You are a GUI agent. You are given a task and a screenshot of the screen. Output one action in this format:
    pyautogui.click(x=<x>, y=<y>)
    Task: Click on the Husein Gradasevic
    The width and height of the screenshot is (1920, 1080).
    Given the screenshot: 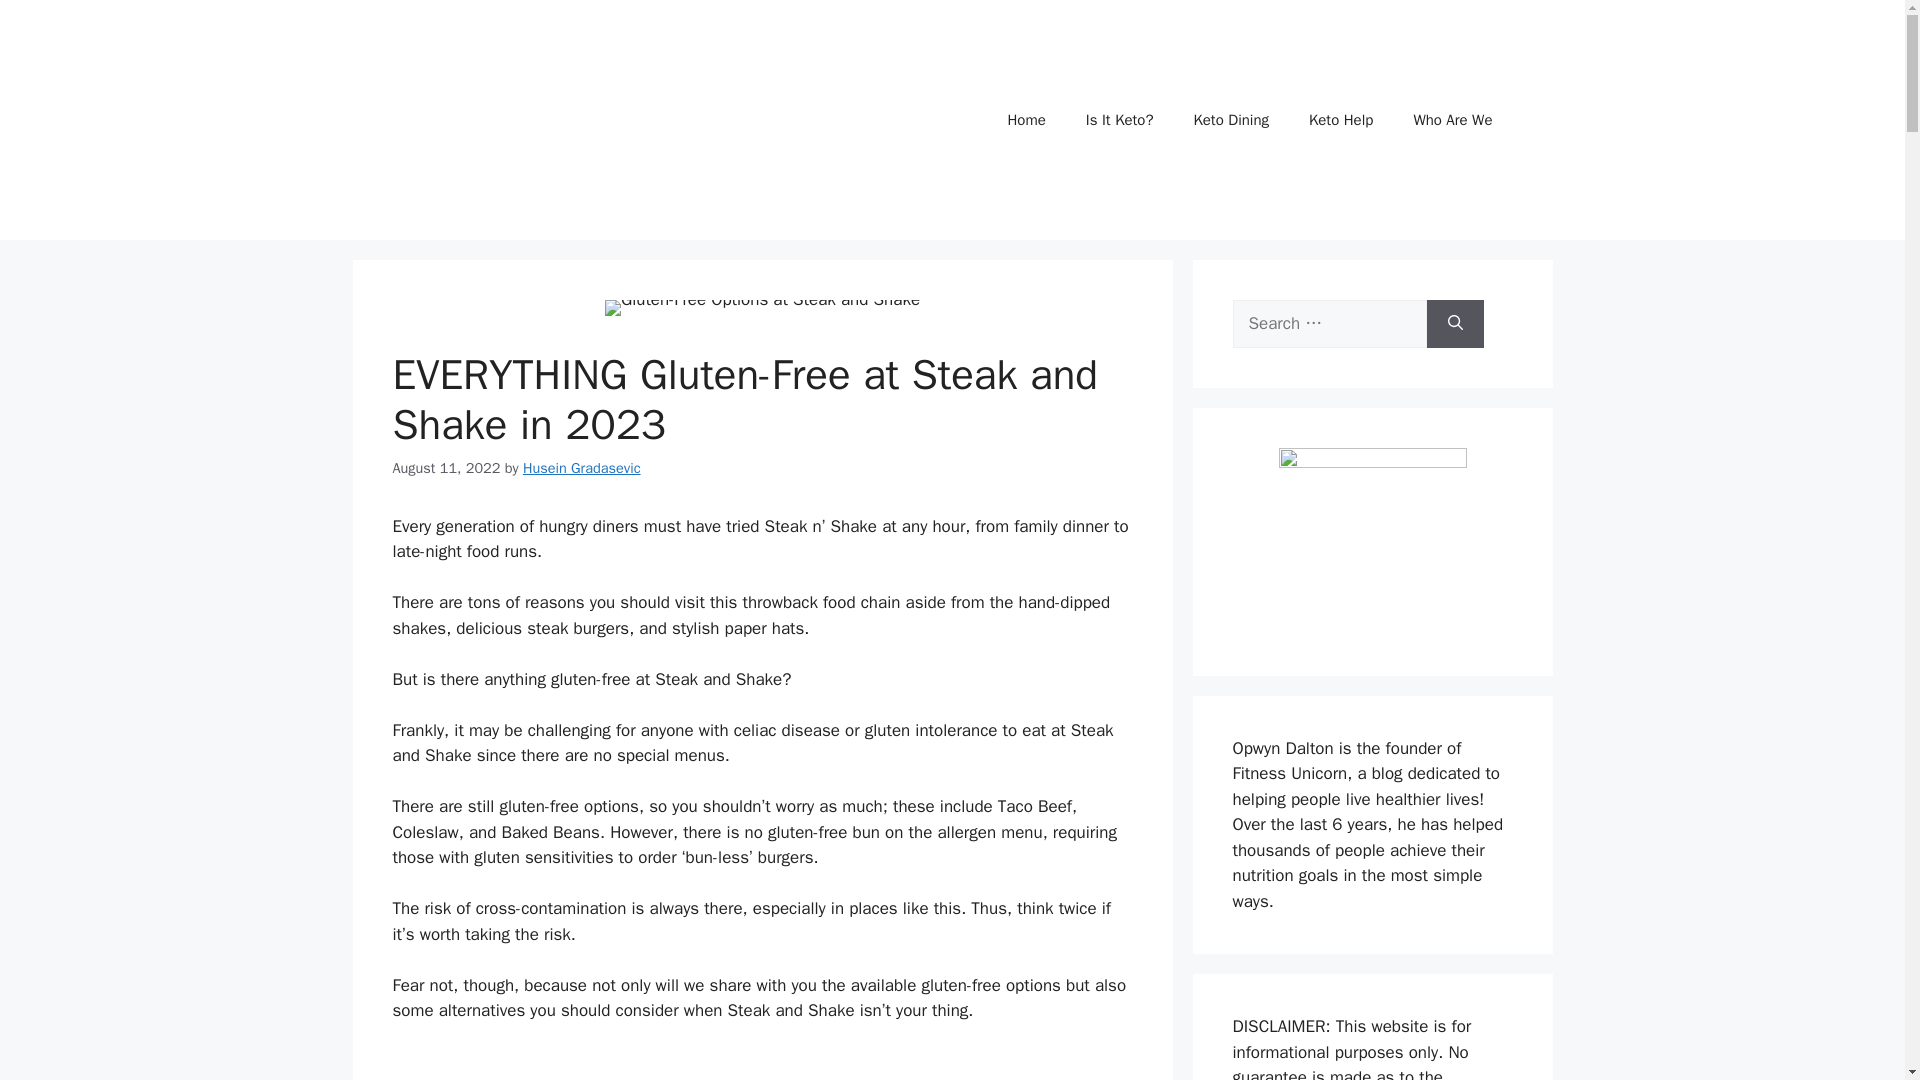 What is the action you would take?
    pyautogui.click(x=582, y=468)
    